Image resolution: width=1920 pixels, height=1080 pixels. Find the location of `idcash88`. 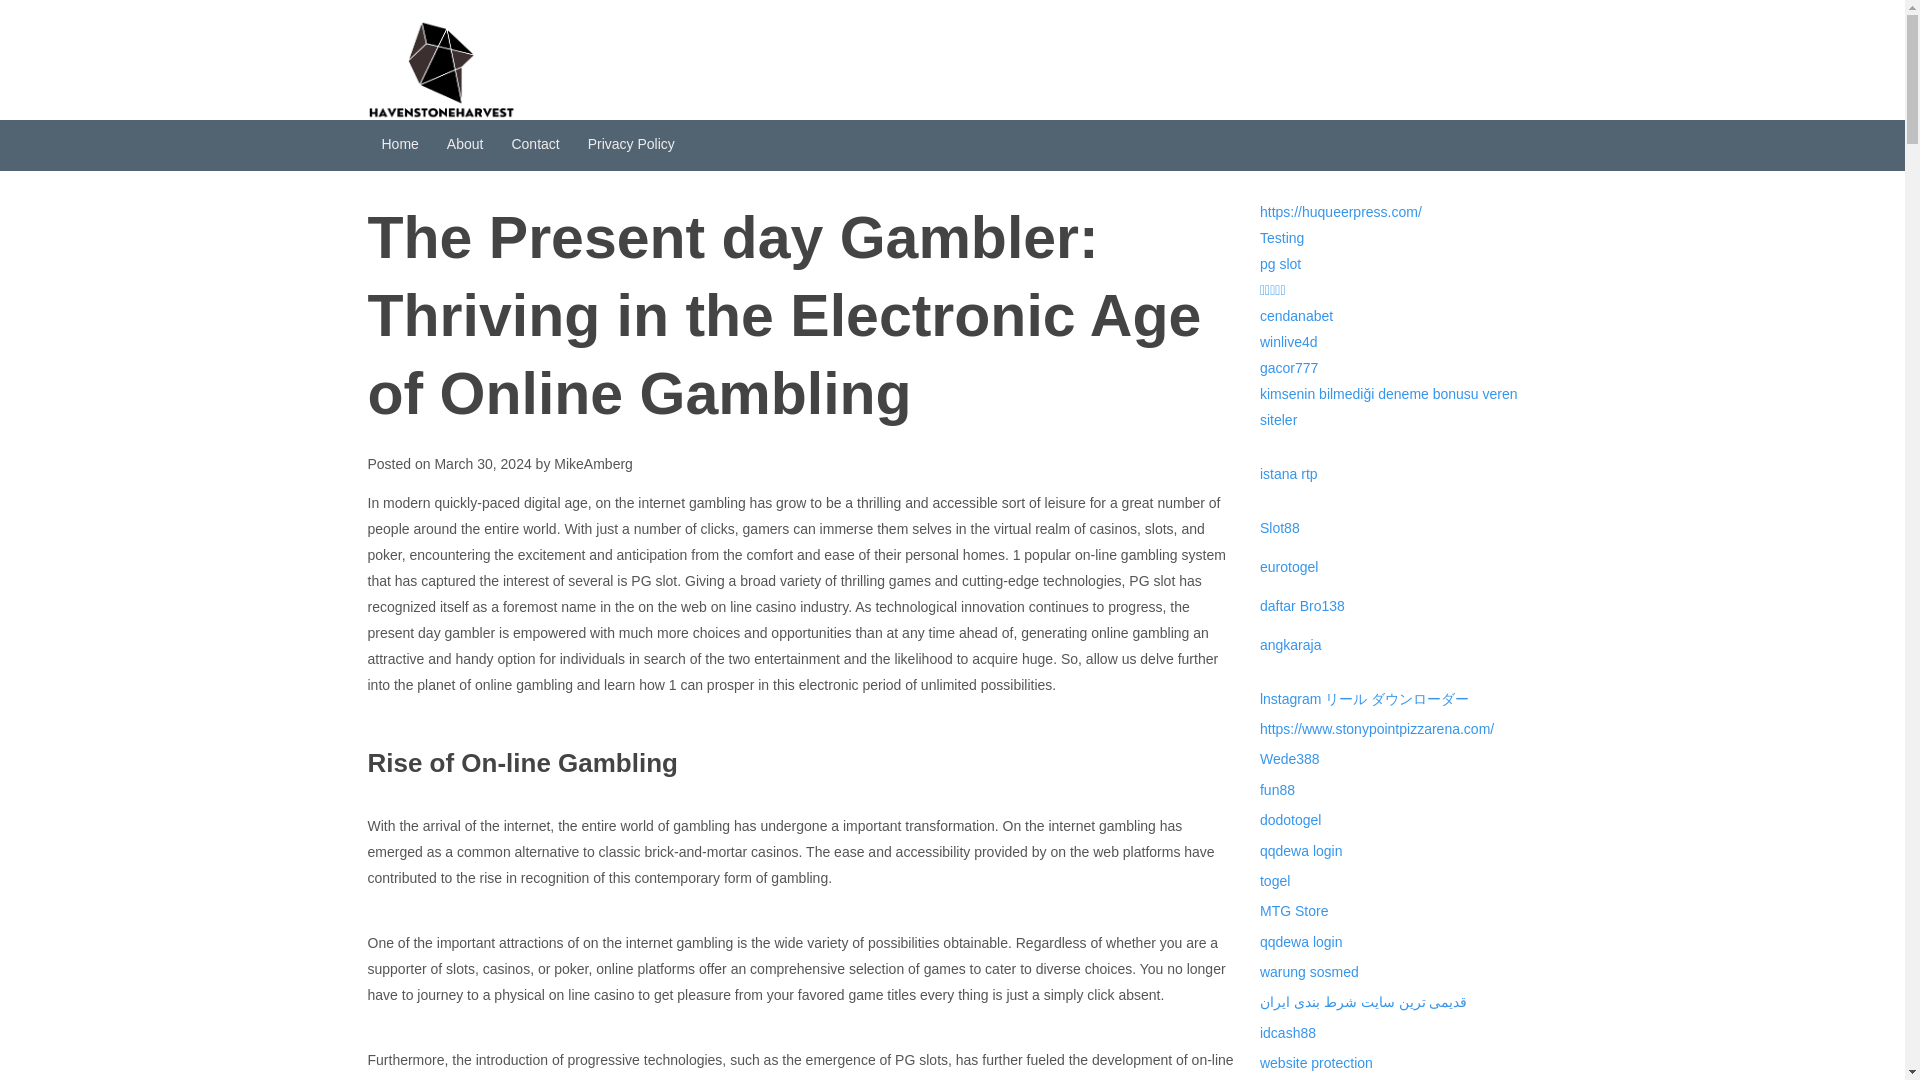

idcash88 is located at coordinates (1287, 1032).